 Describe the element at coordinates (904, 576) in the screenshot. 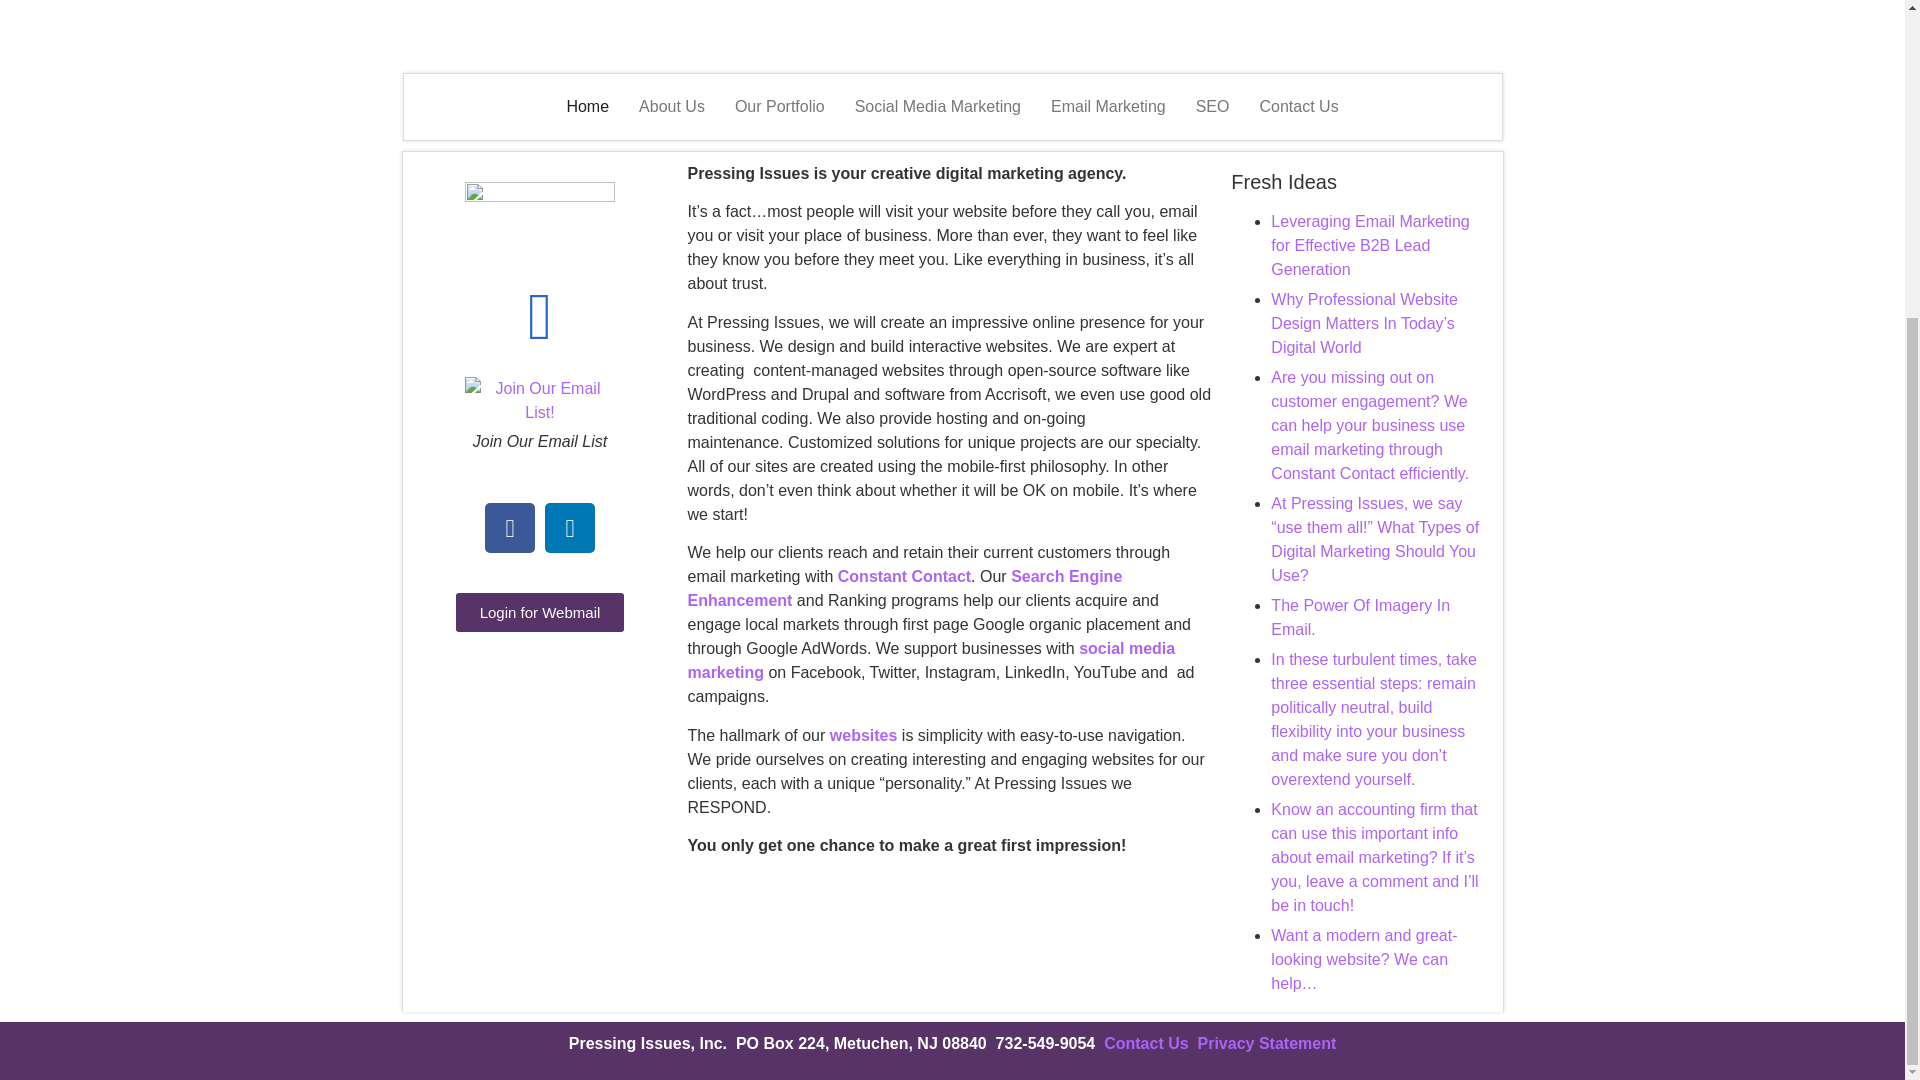

I see `Constant Contact` at that location.